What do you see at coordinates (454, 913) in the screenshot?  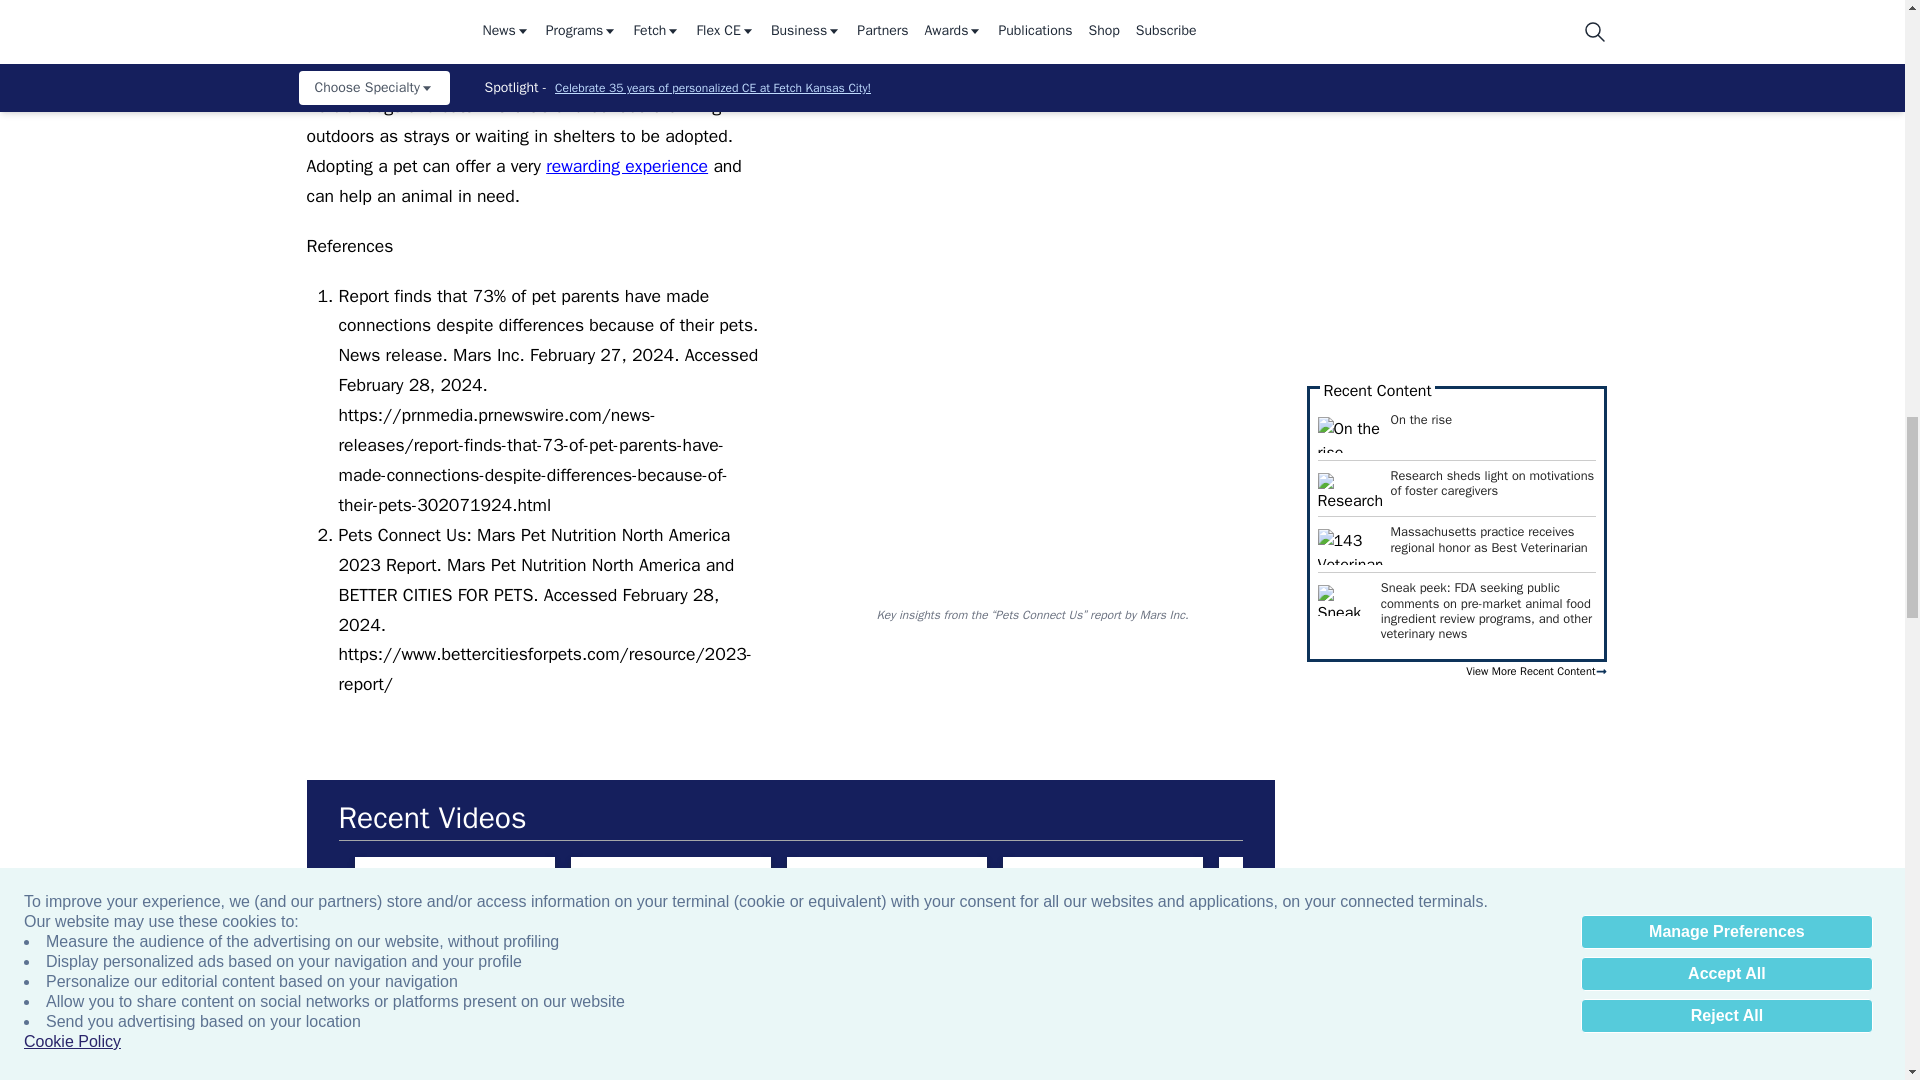 I see `Biking with the chief veterinary officer at Nationwide` at bounding box center [454, 913].